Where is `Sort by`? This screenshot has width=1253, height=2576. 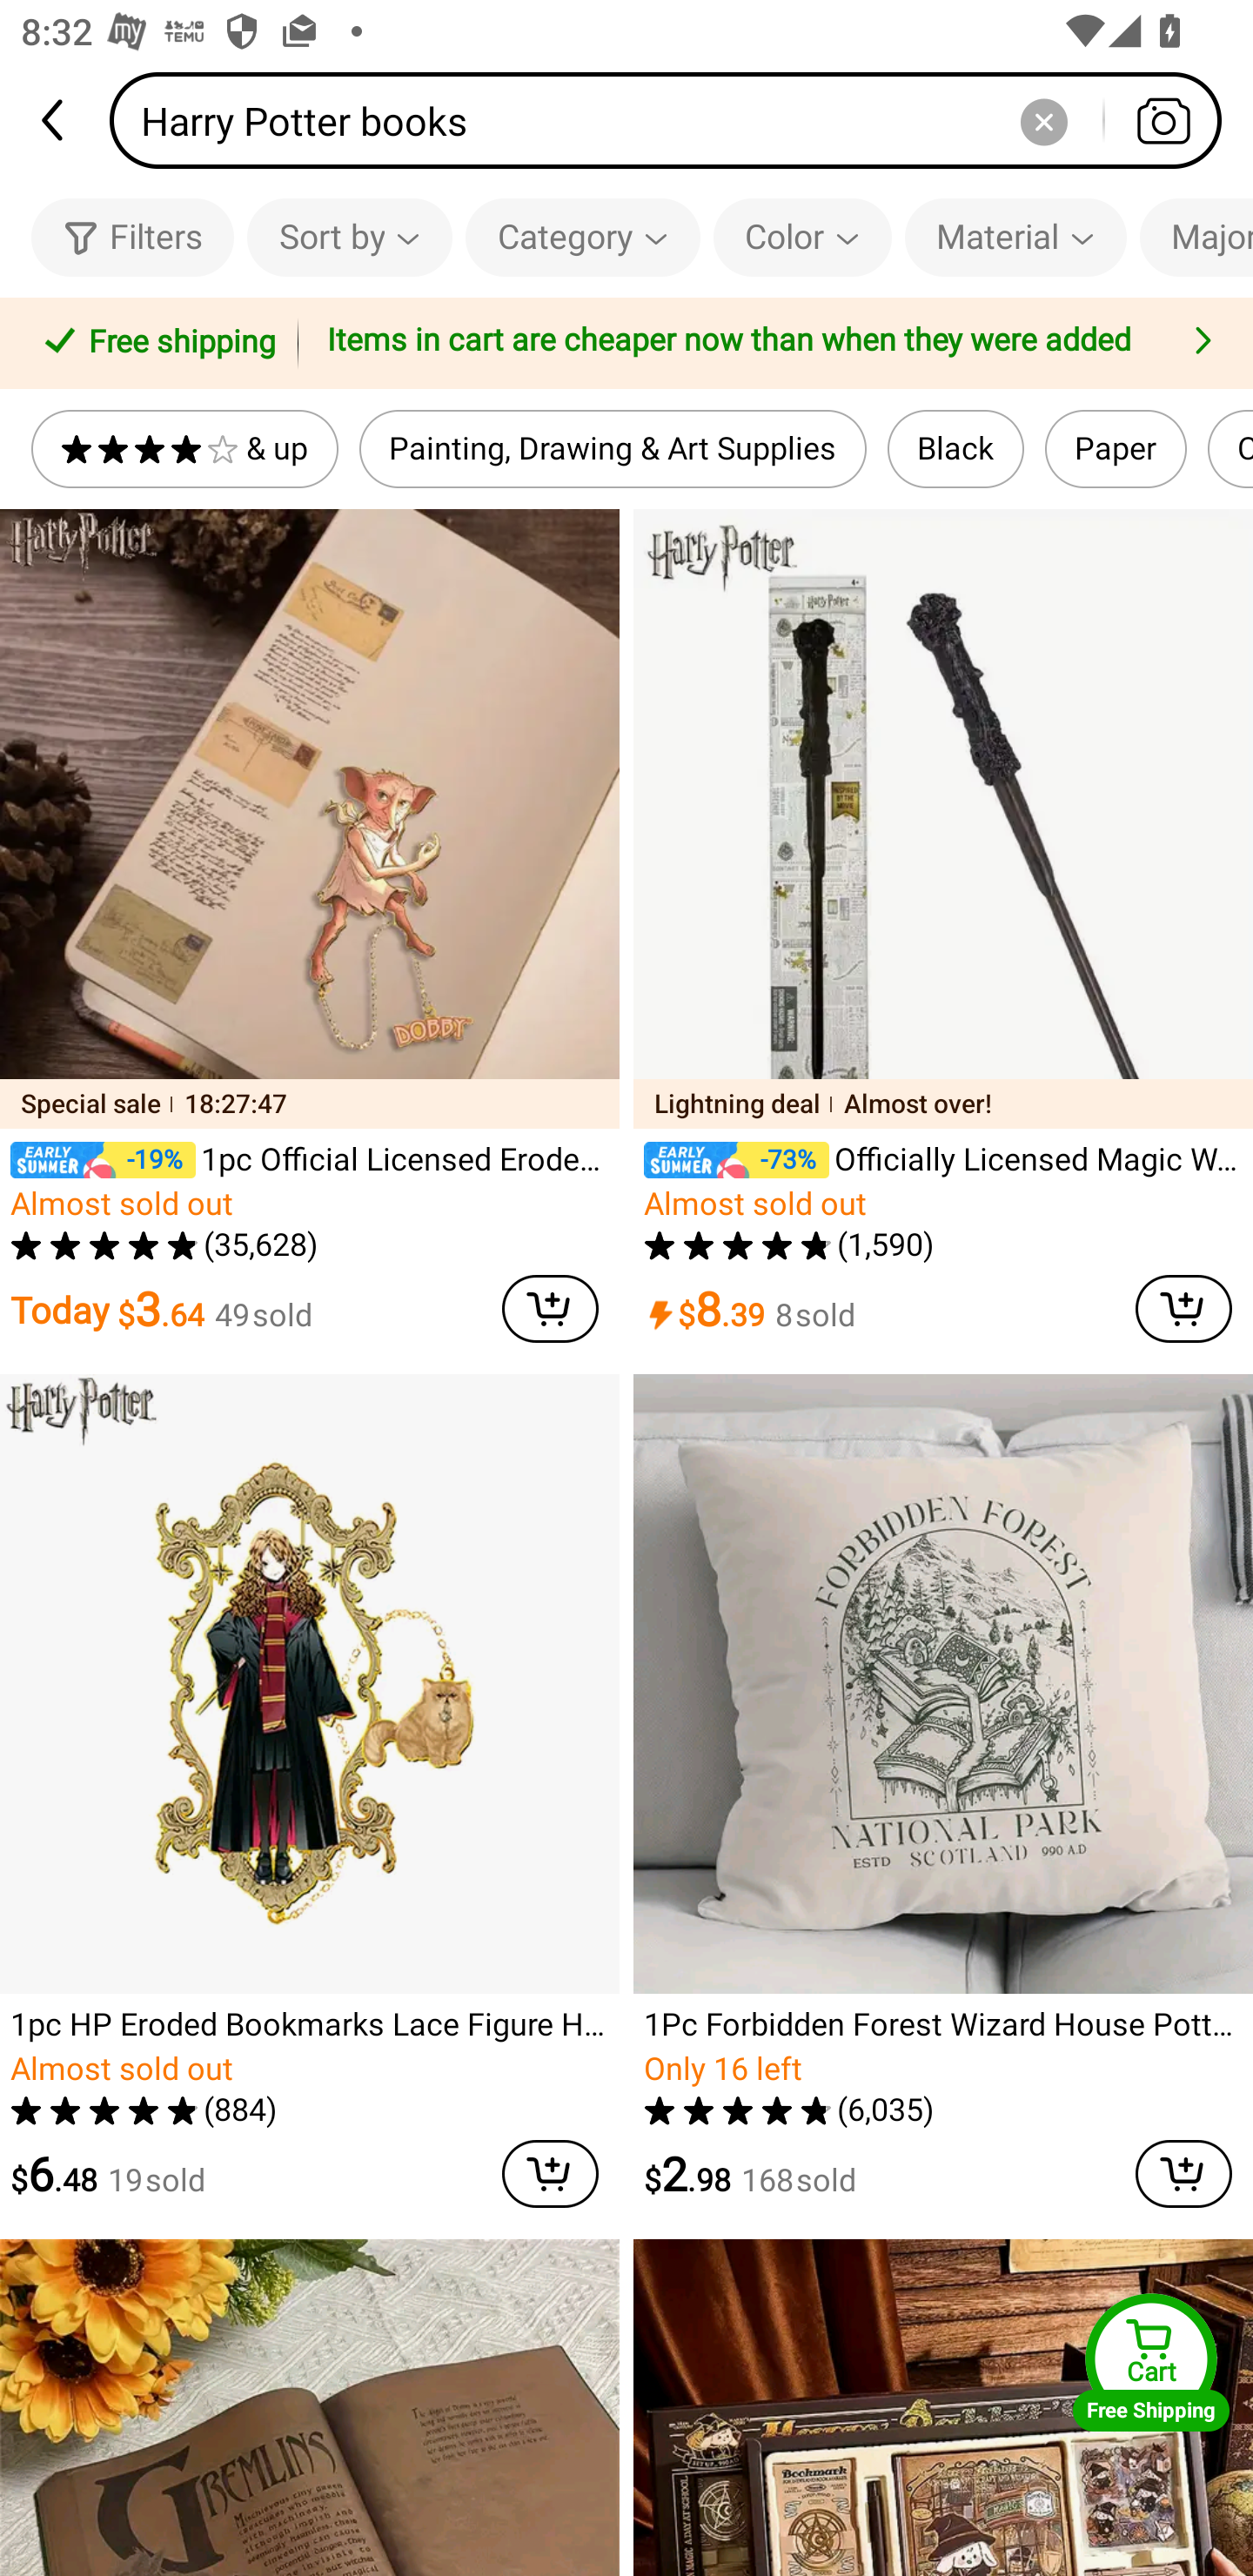 Sort by is located at coordinates (349, 237).